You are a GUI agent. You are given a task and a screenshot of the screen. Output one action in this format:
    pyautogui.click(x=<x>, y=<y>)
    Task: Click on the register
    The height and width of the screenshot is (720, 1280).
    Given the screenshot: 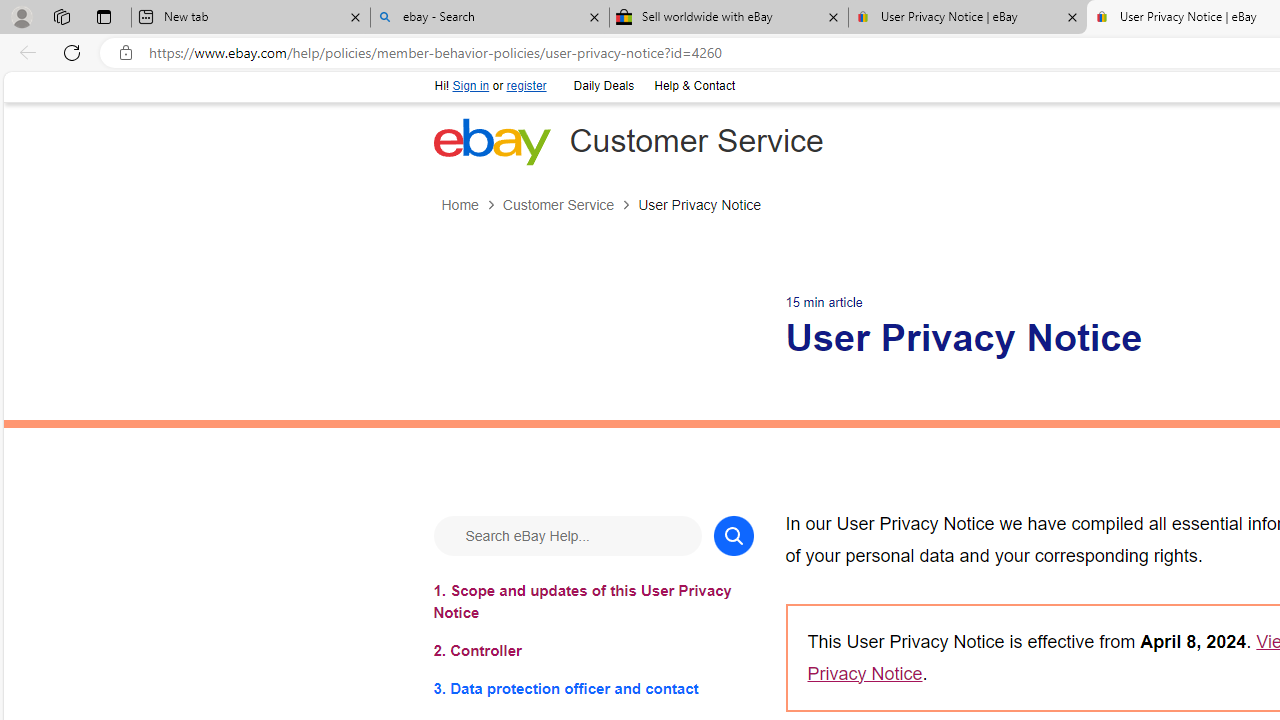 What is the action you would take?
    pyautogui.click(x=526, y=86)
    